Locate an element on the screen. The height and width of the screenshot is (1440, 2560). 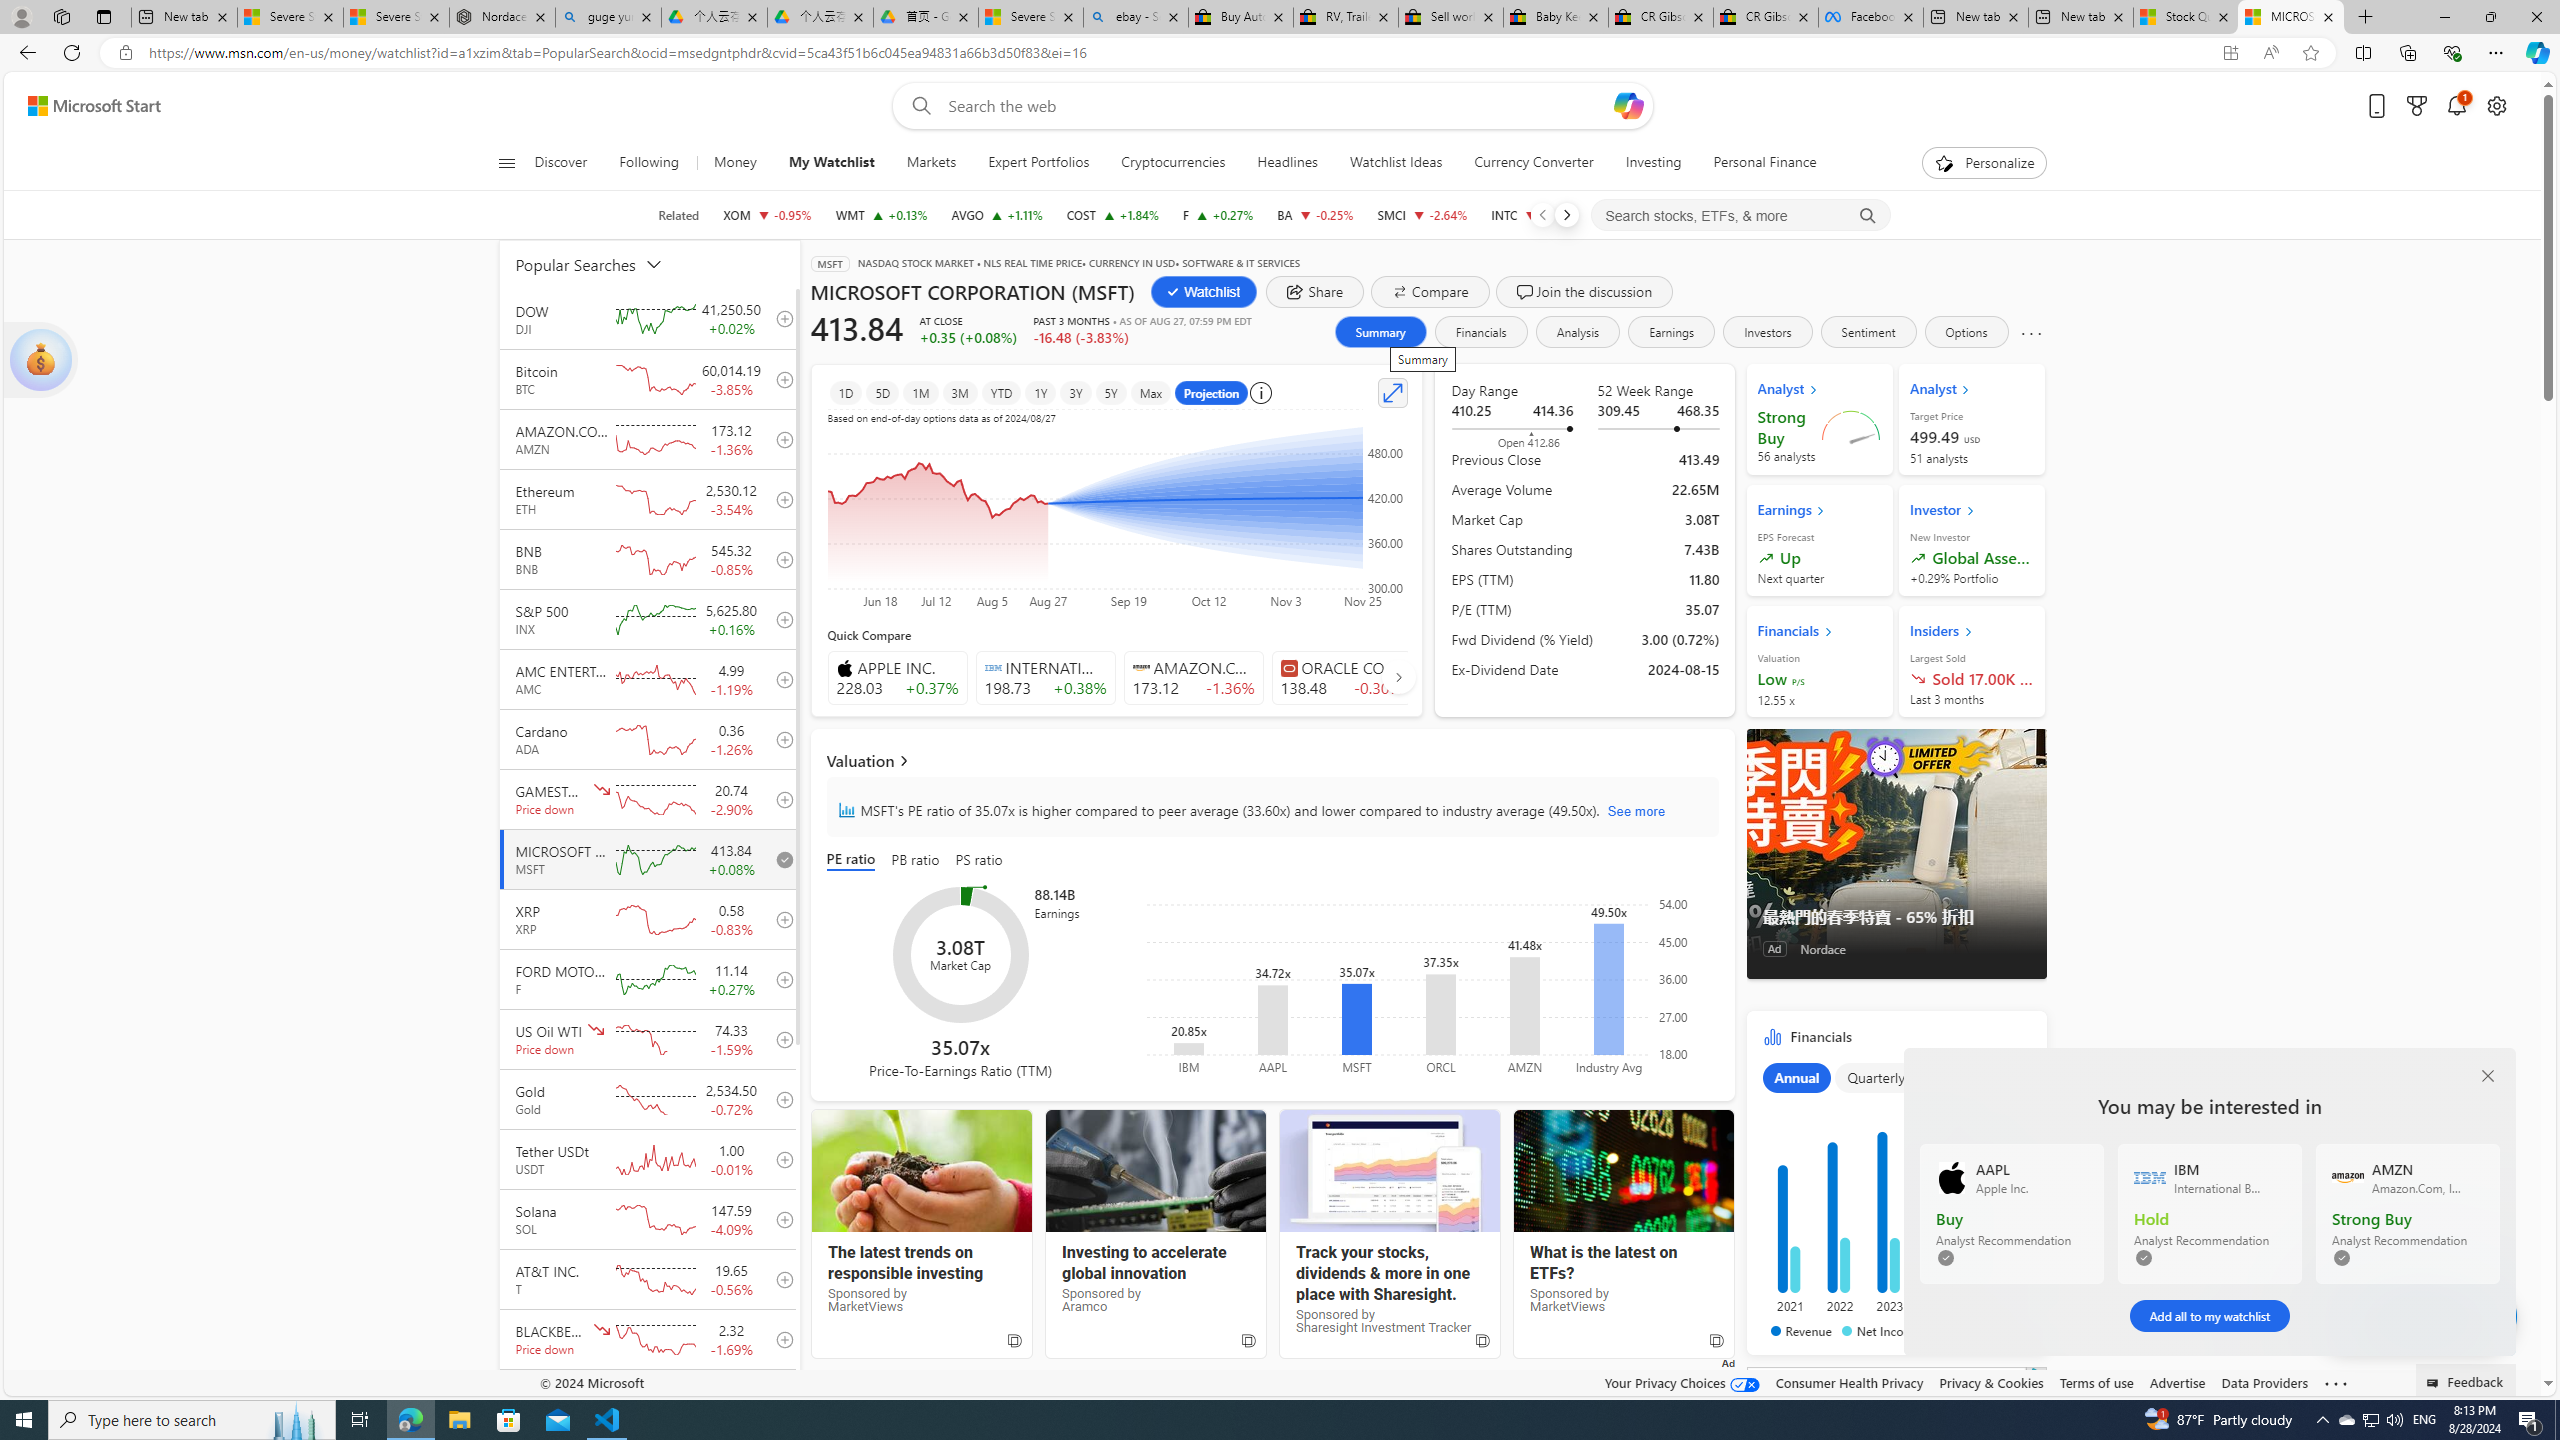
Microsoft rewards is located at coordinates (2416, 106).